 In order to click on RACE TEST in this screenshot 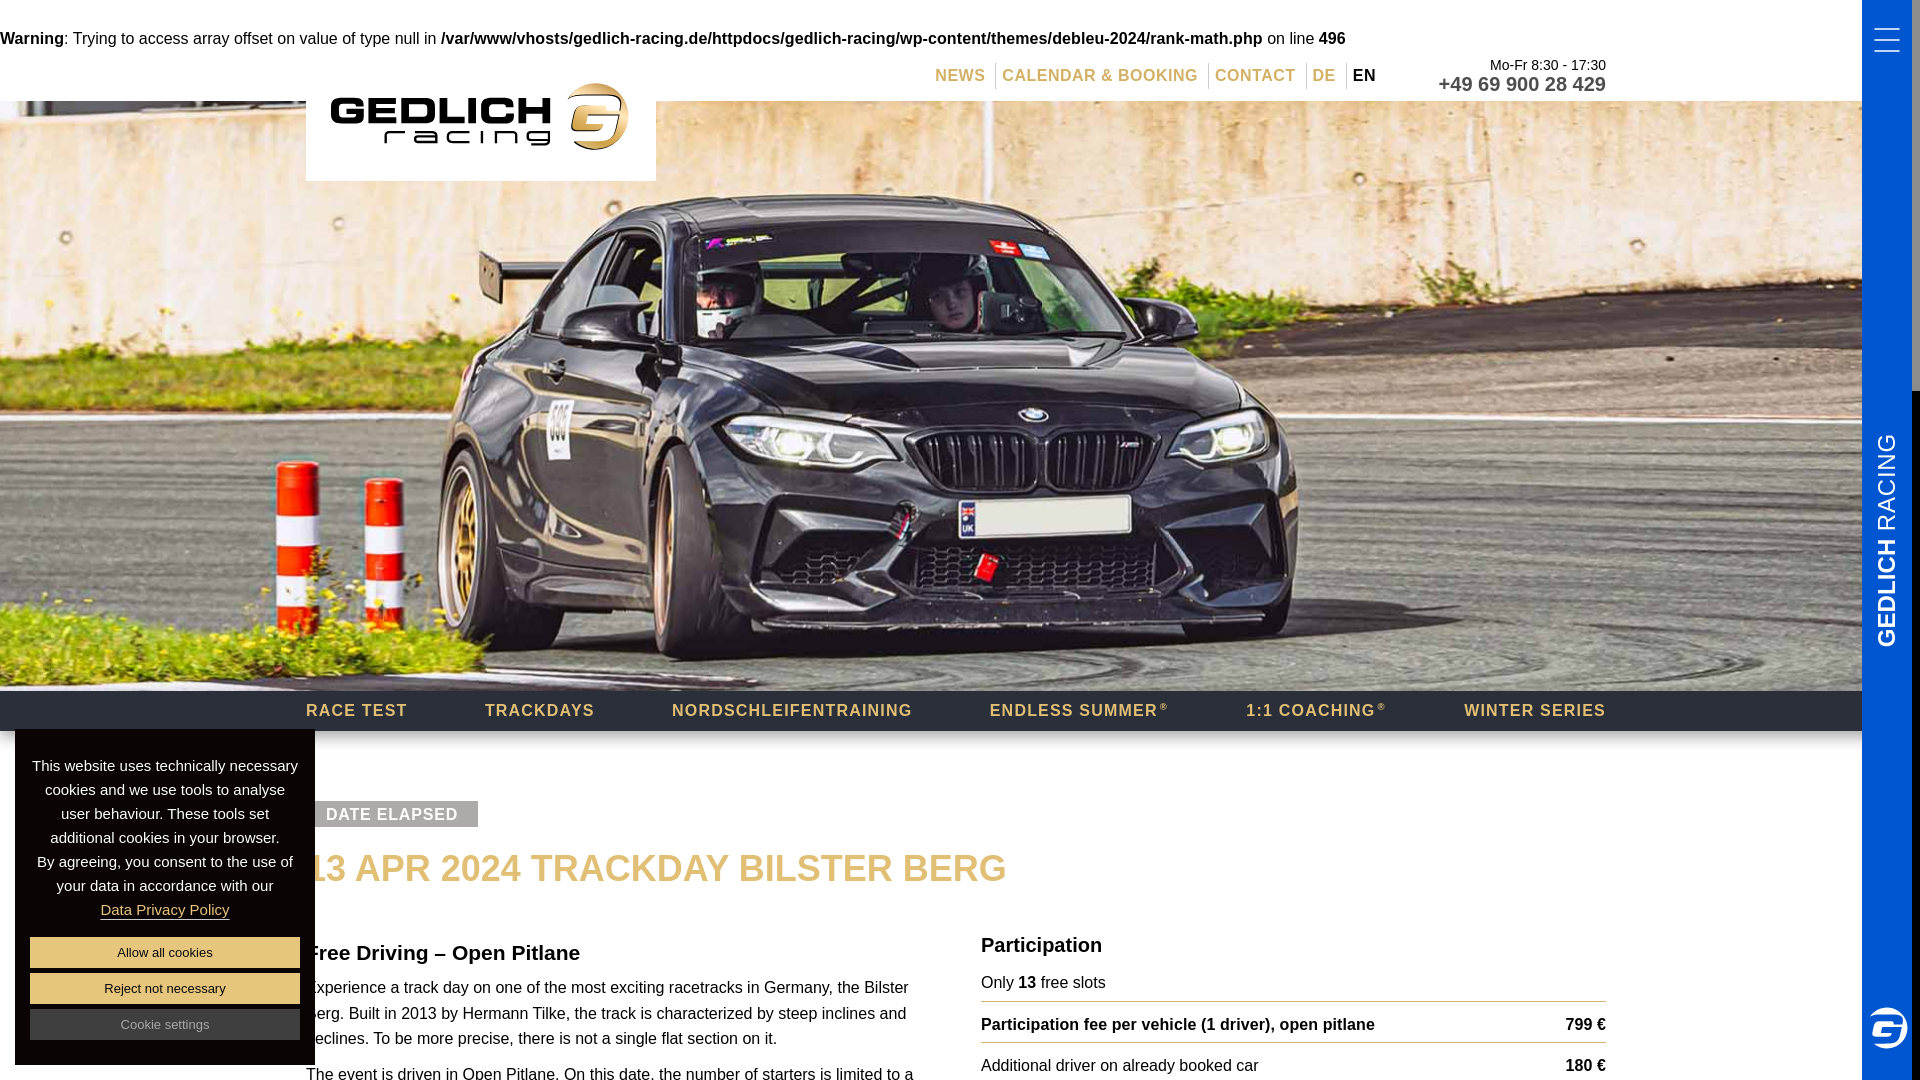, I will do `click(356, 711)`.